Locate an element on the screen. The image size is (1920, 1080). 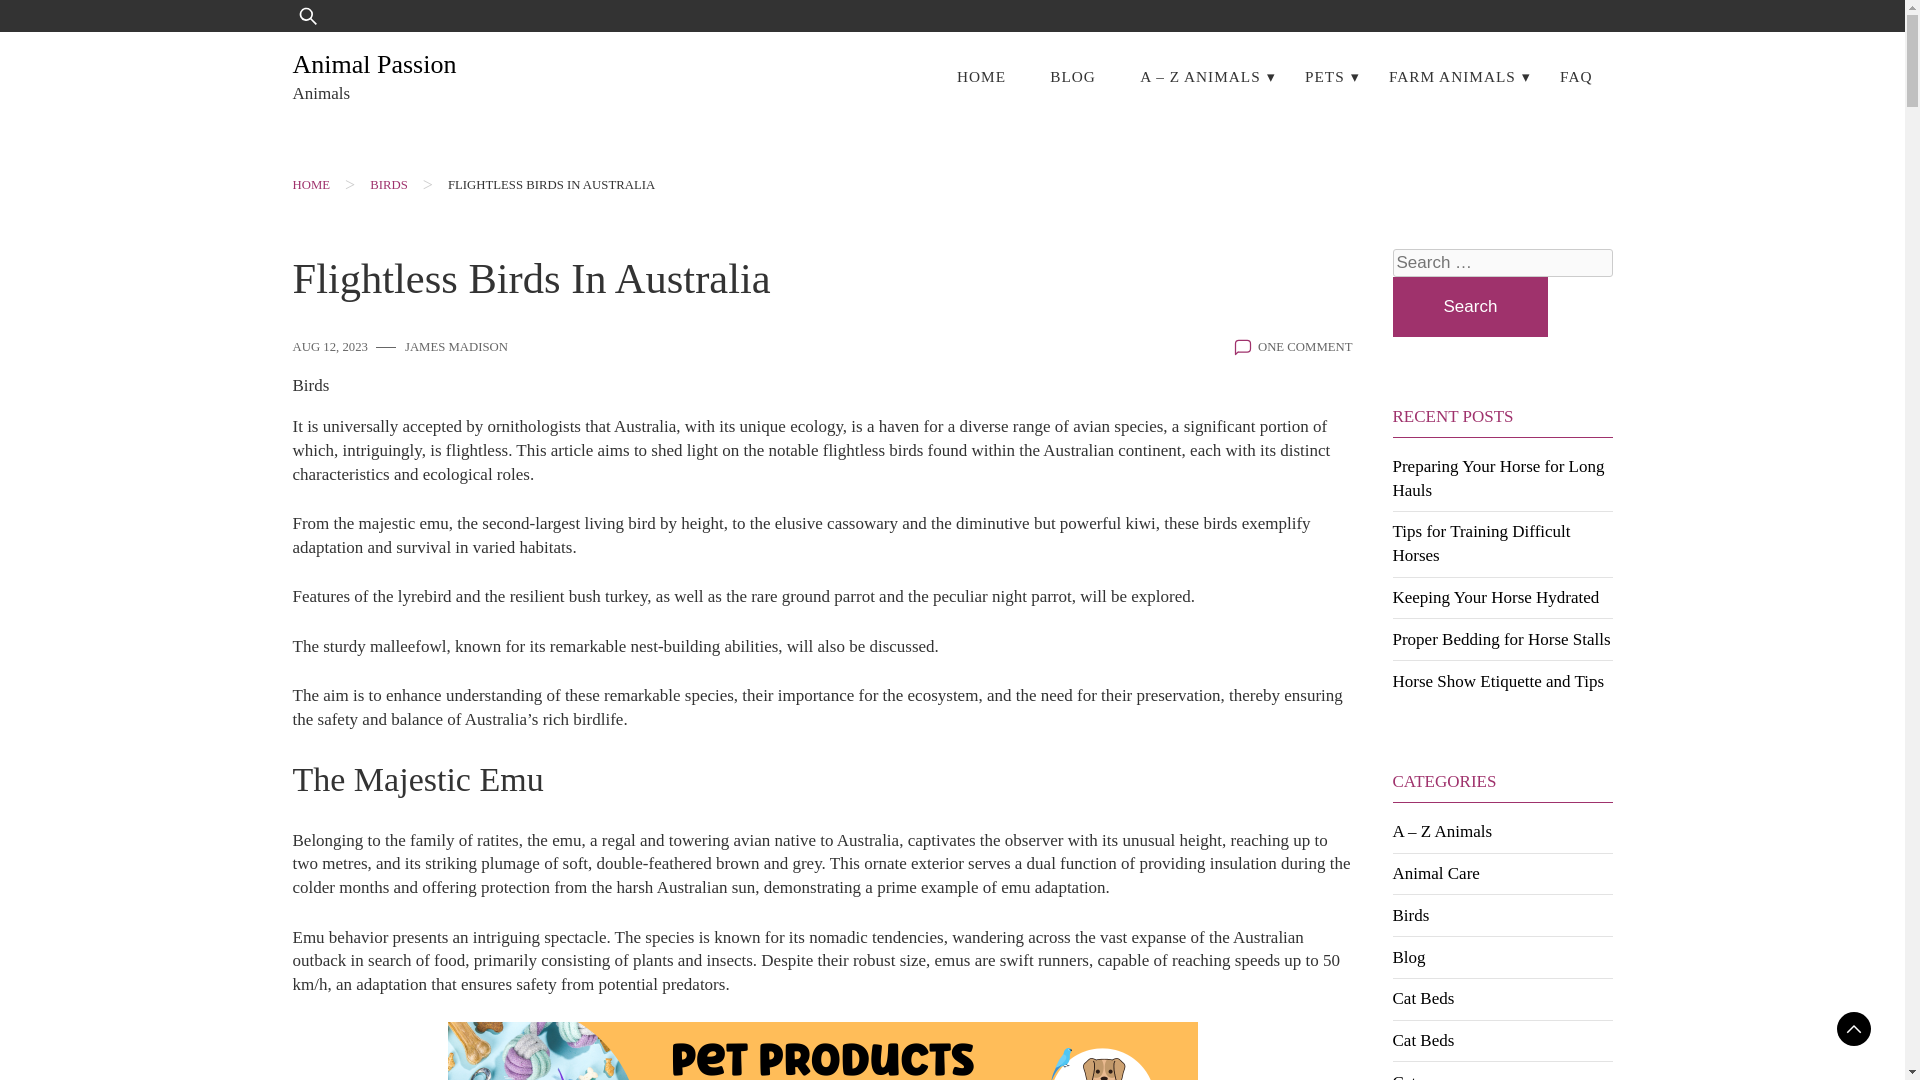
BLOG is located at coordinates (1072, 76).